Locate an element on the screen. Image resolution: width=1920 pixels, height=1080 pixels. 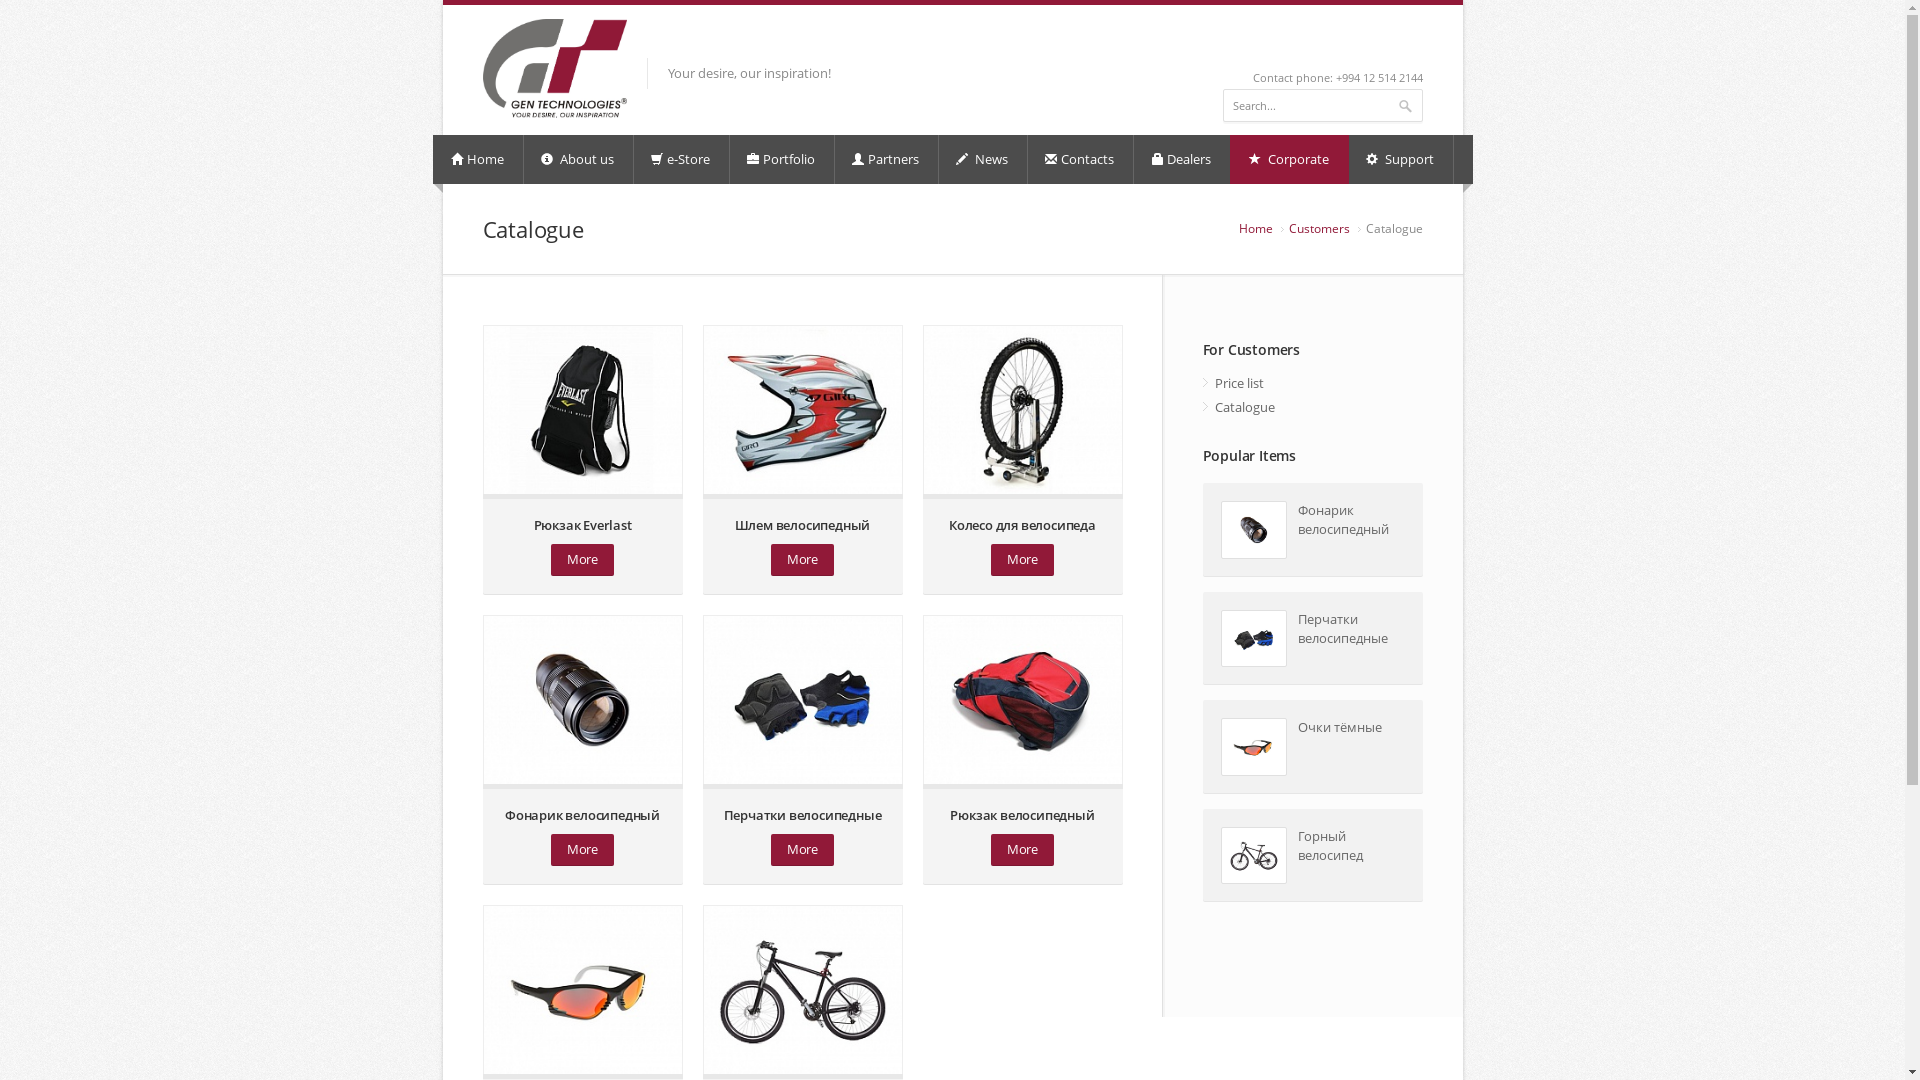
Catalogue is located at coordinates (1312, 407).